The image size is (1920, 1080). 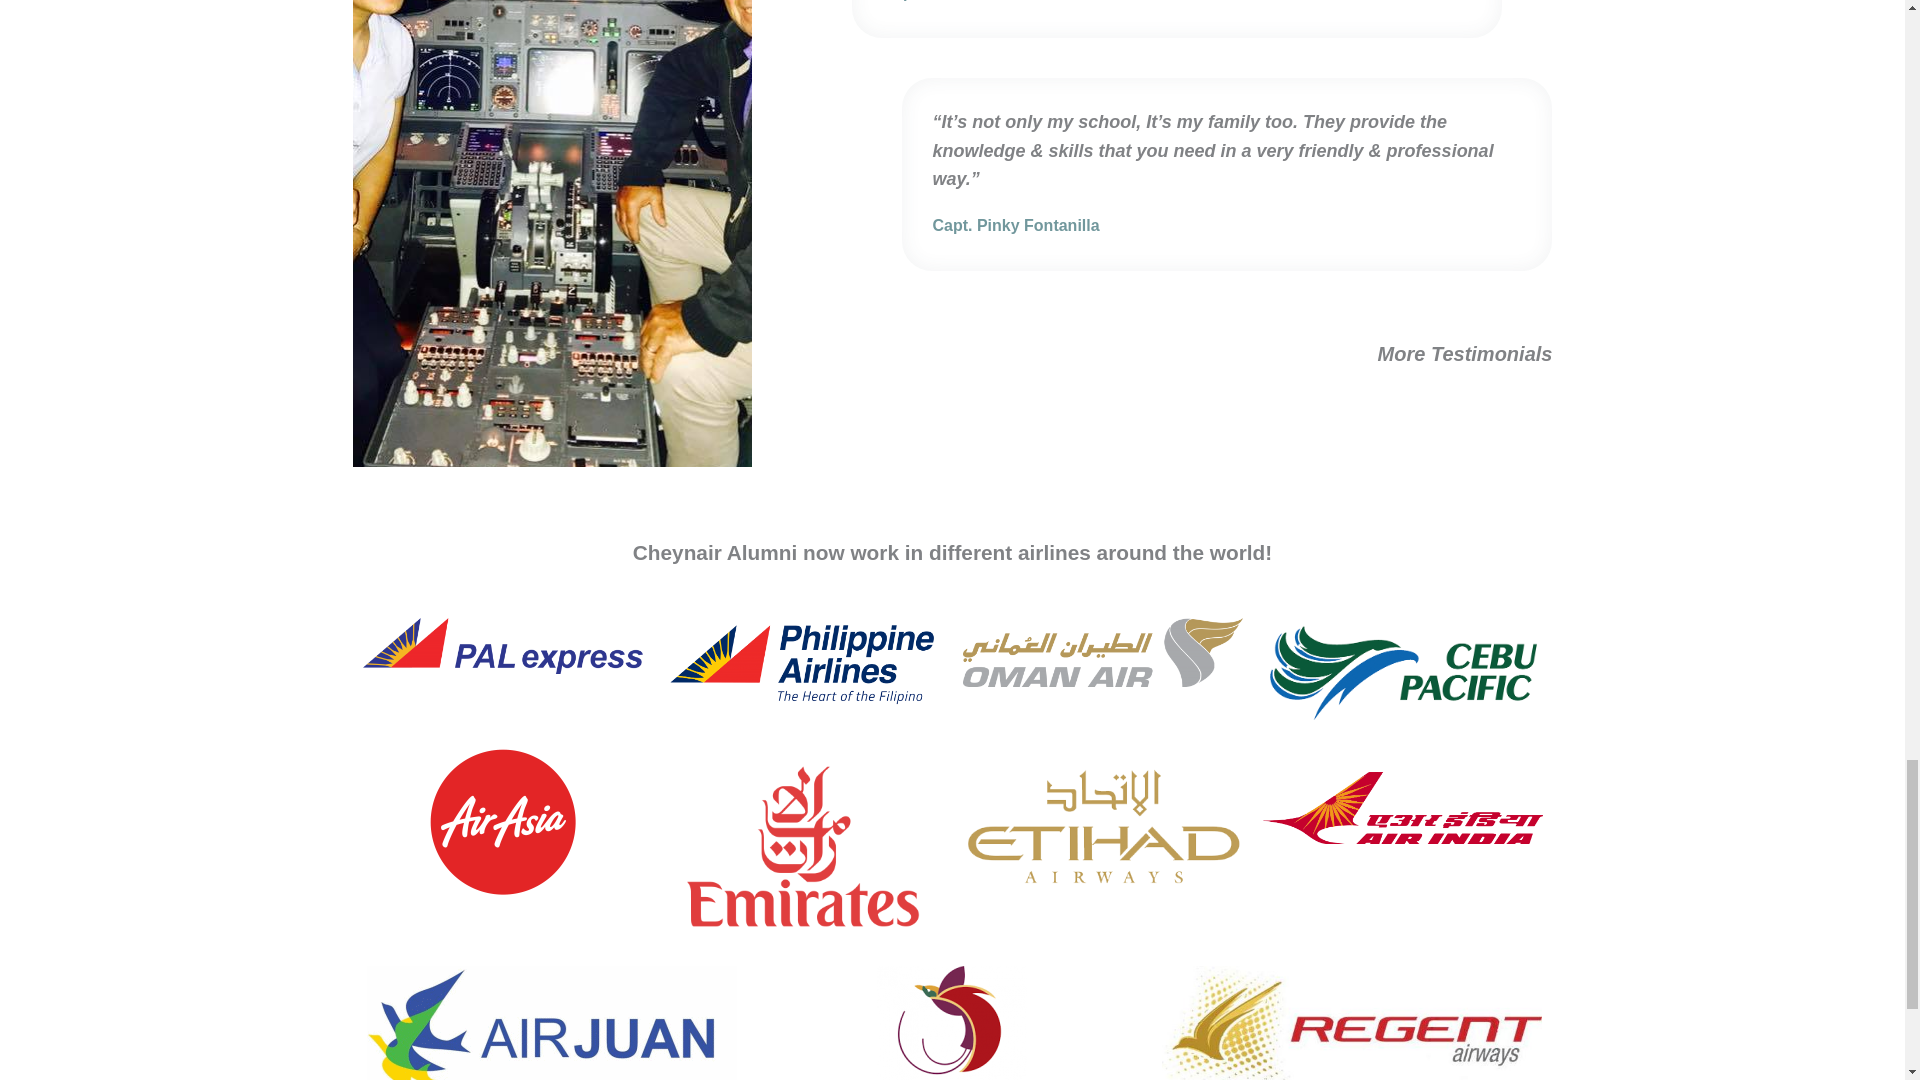 I want to click on 585e9ddbcb11b227491c34fc, so click(x=802, y=846).